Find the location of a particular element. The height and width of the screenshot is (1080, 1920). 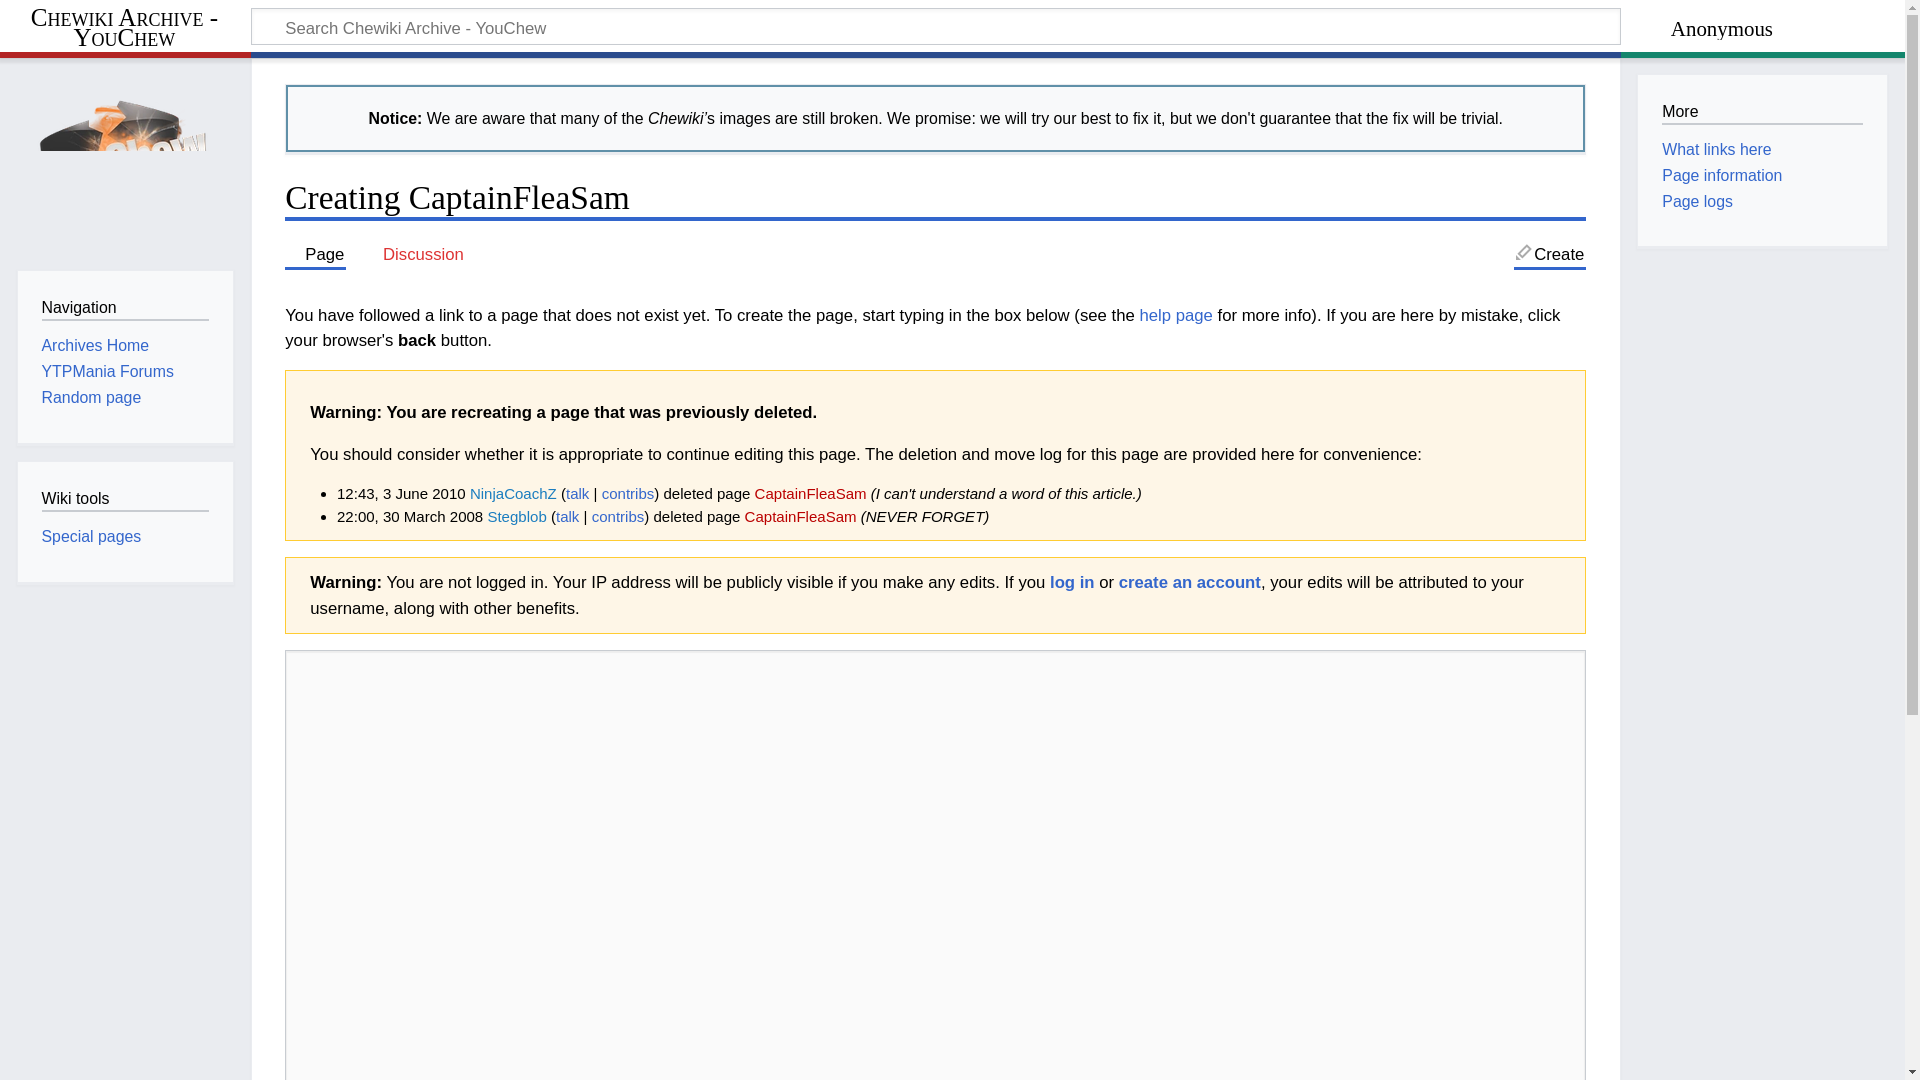

Create is located at coordinates (1550, 254).